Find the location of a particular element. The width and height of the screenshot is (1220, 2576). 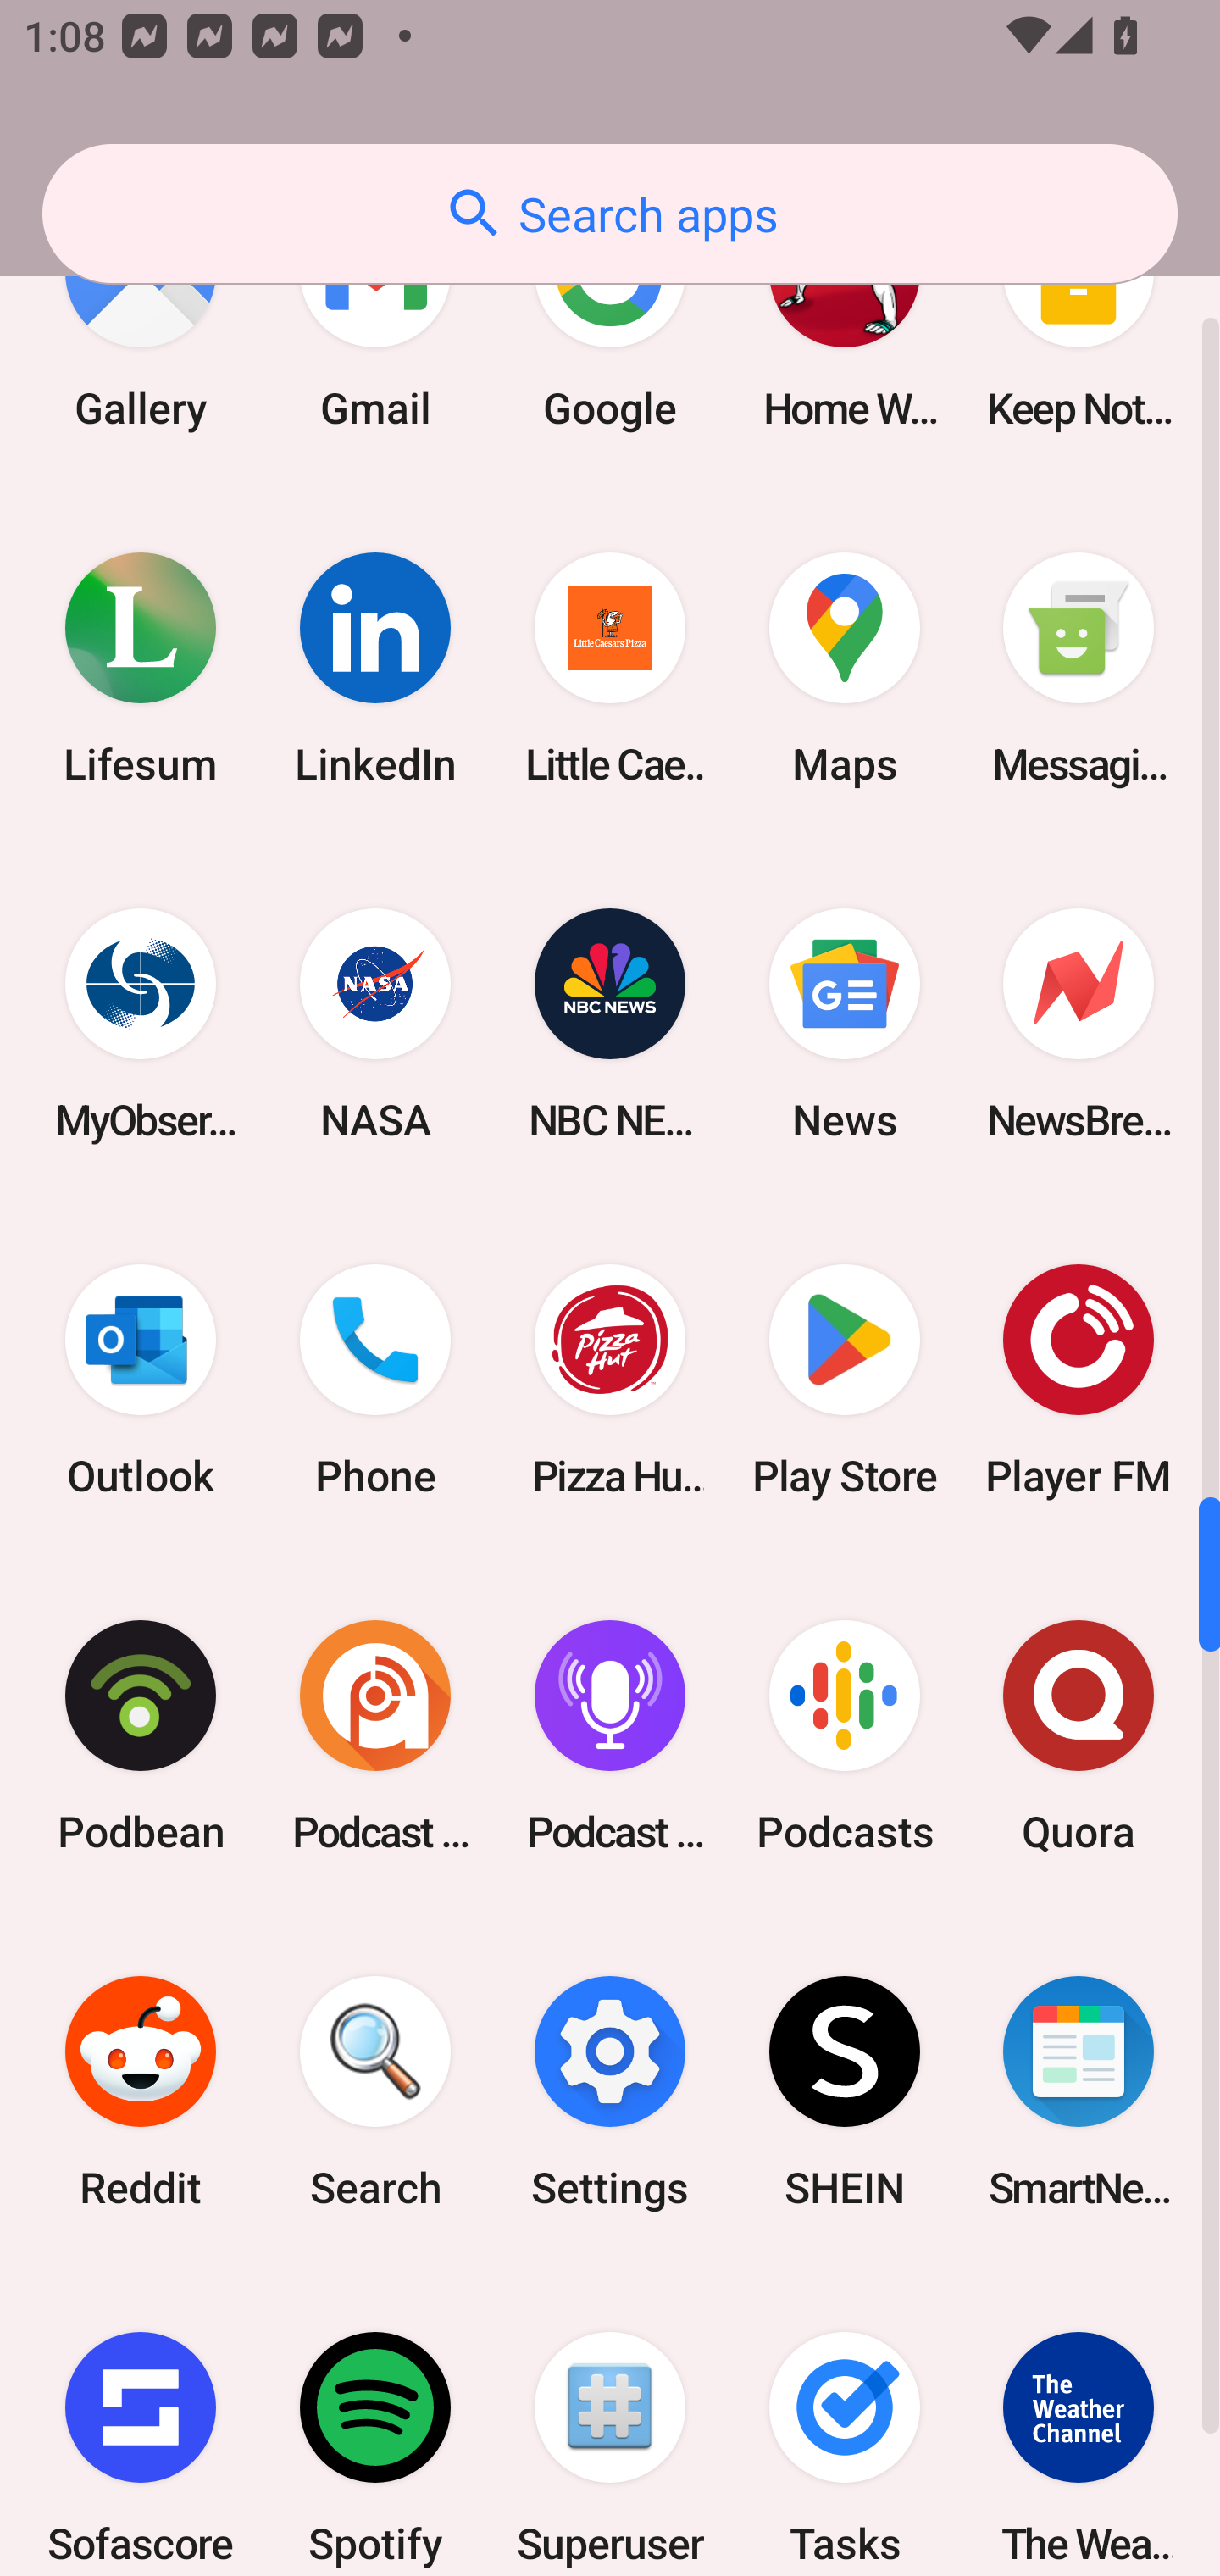

Settings is located at coordinates (610, 2091).